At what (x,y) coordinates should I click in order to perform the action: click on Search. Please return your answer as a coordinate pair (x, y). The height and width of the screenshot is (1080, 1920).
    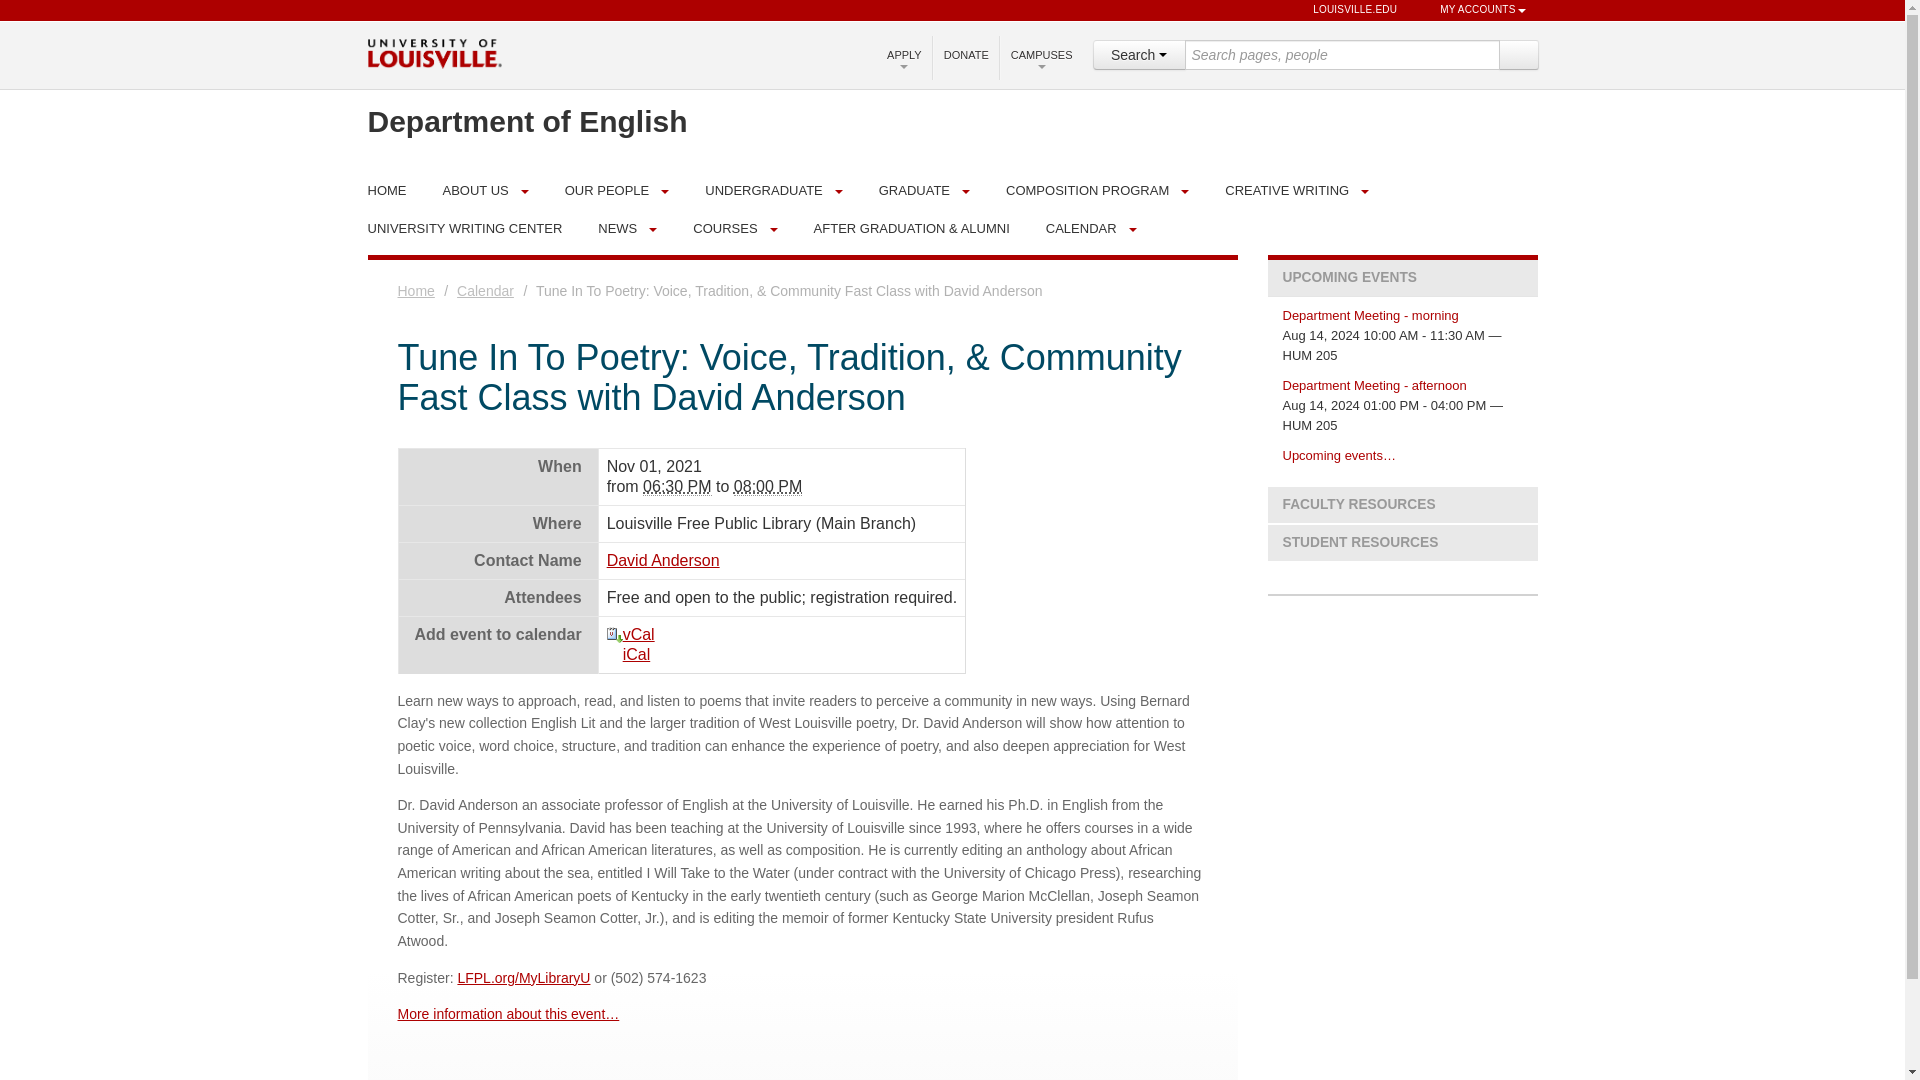
    Looking at the image, I should click on (1517, 54).